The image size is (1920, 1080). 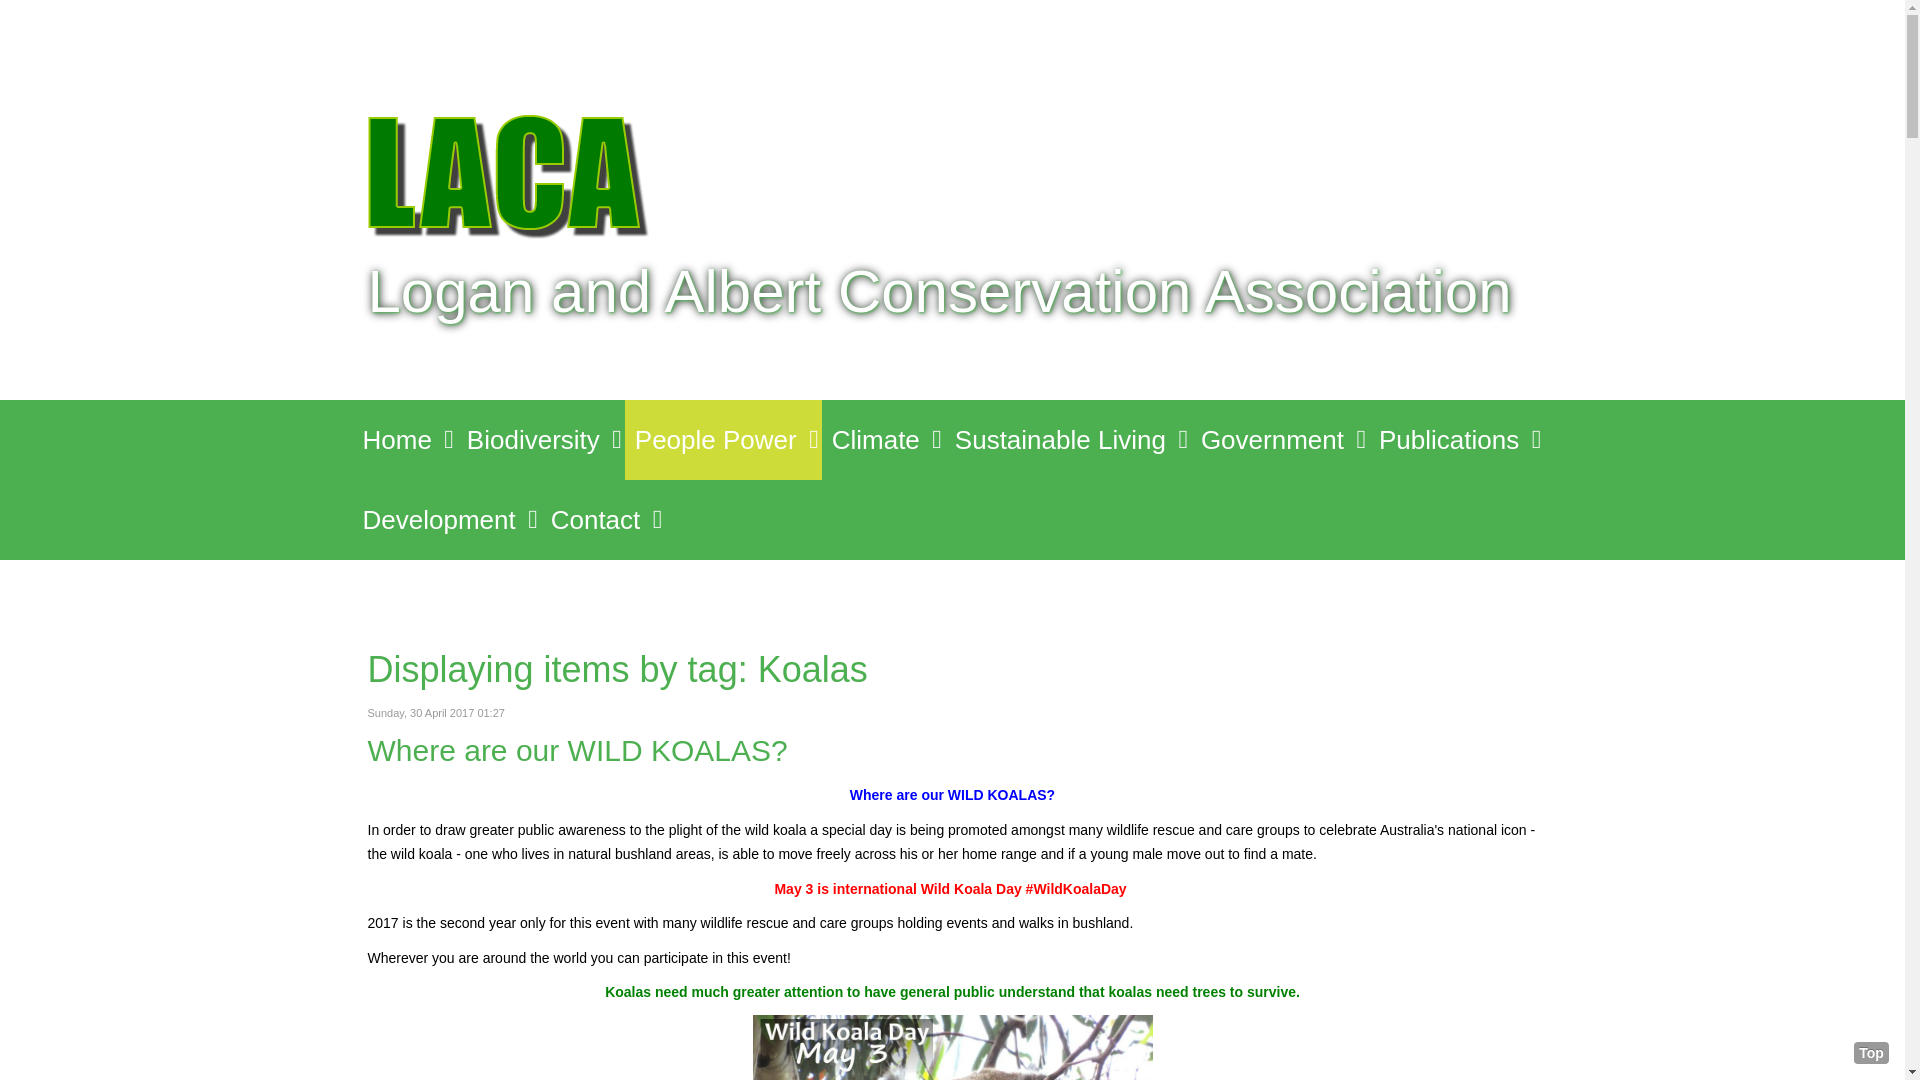 I want to click on Sustainable Living, so click(x=1068, y=440).